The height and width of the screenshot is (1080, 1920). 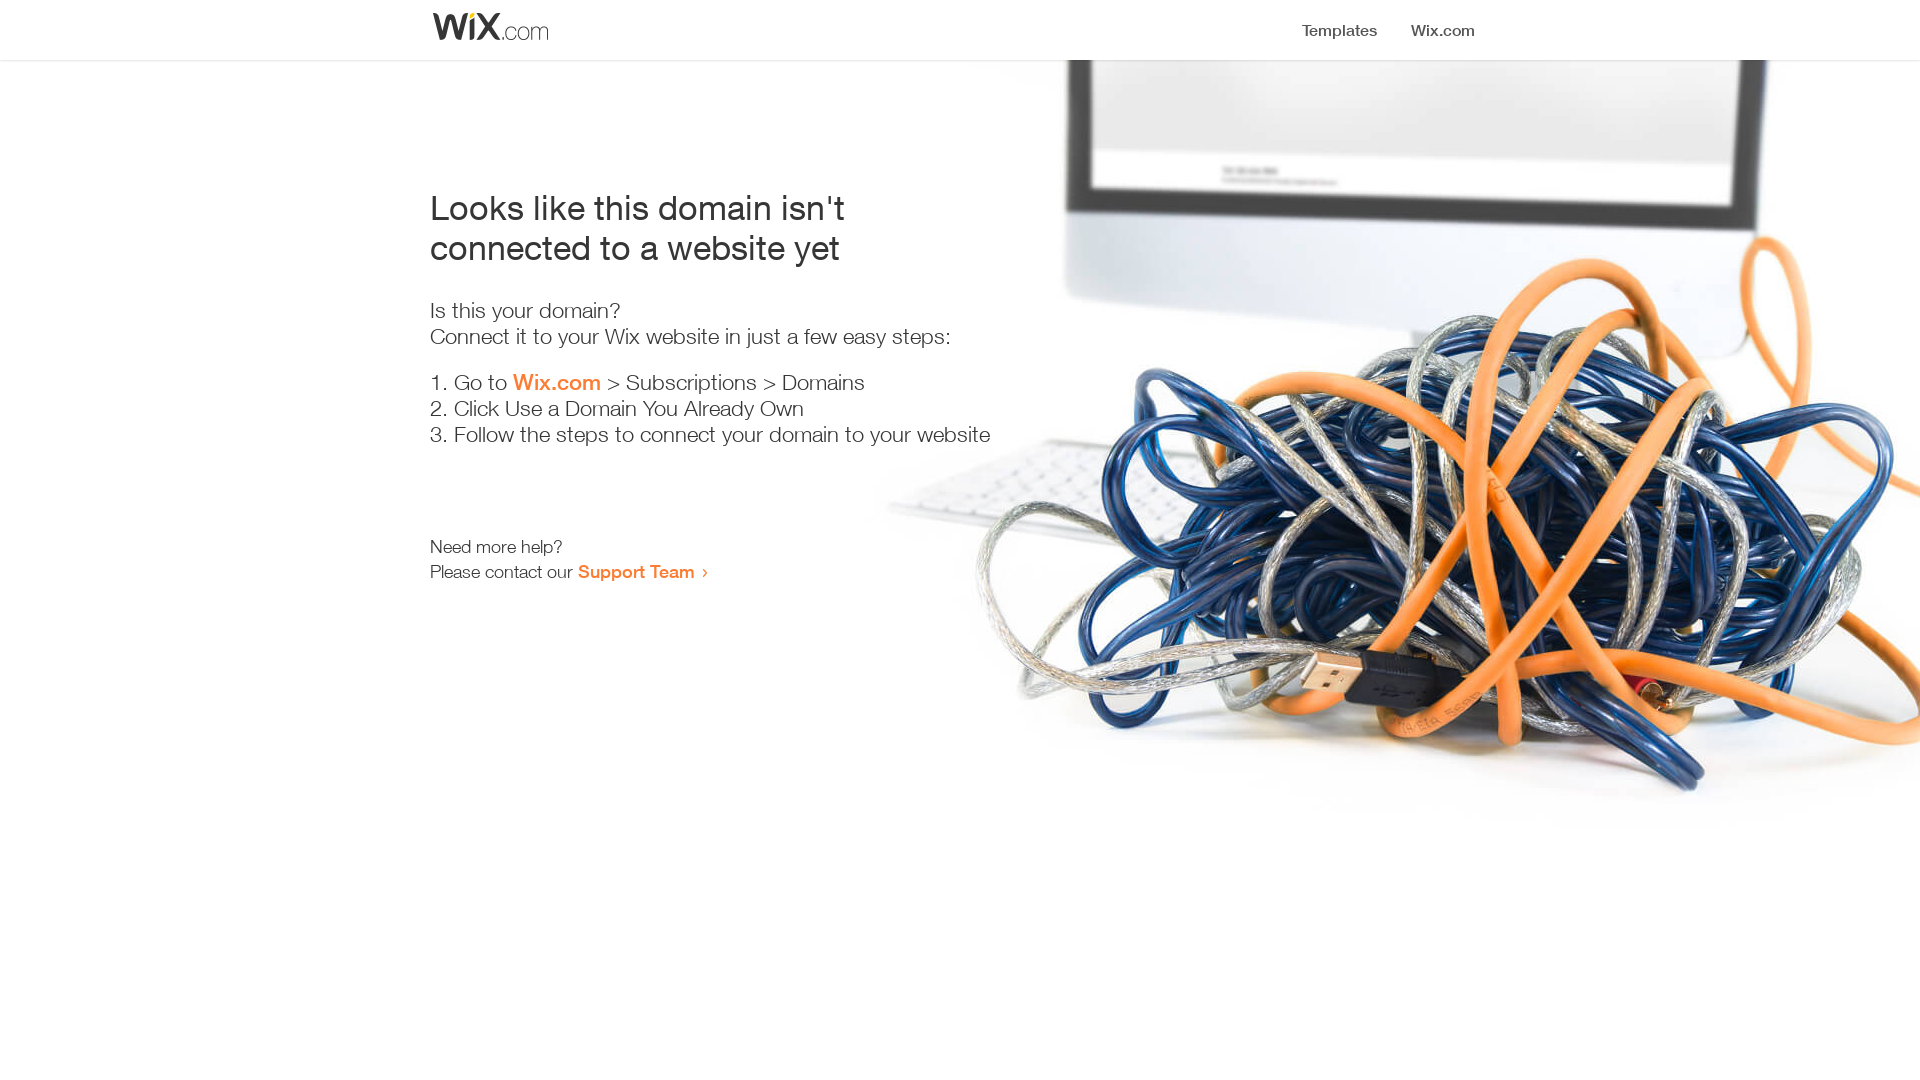 I want to click on Support Team, so click(x=636, y=571).